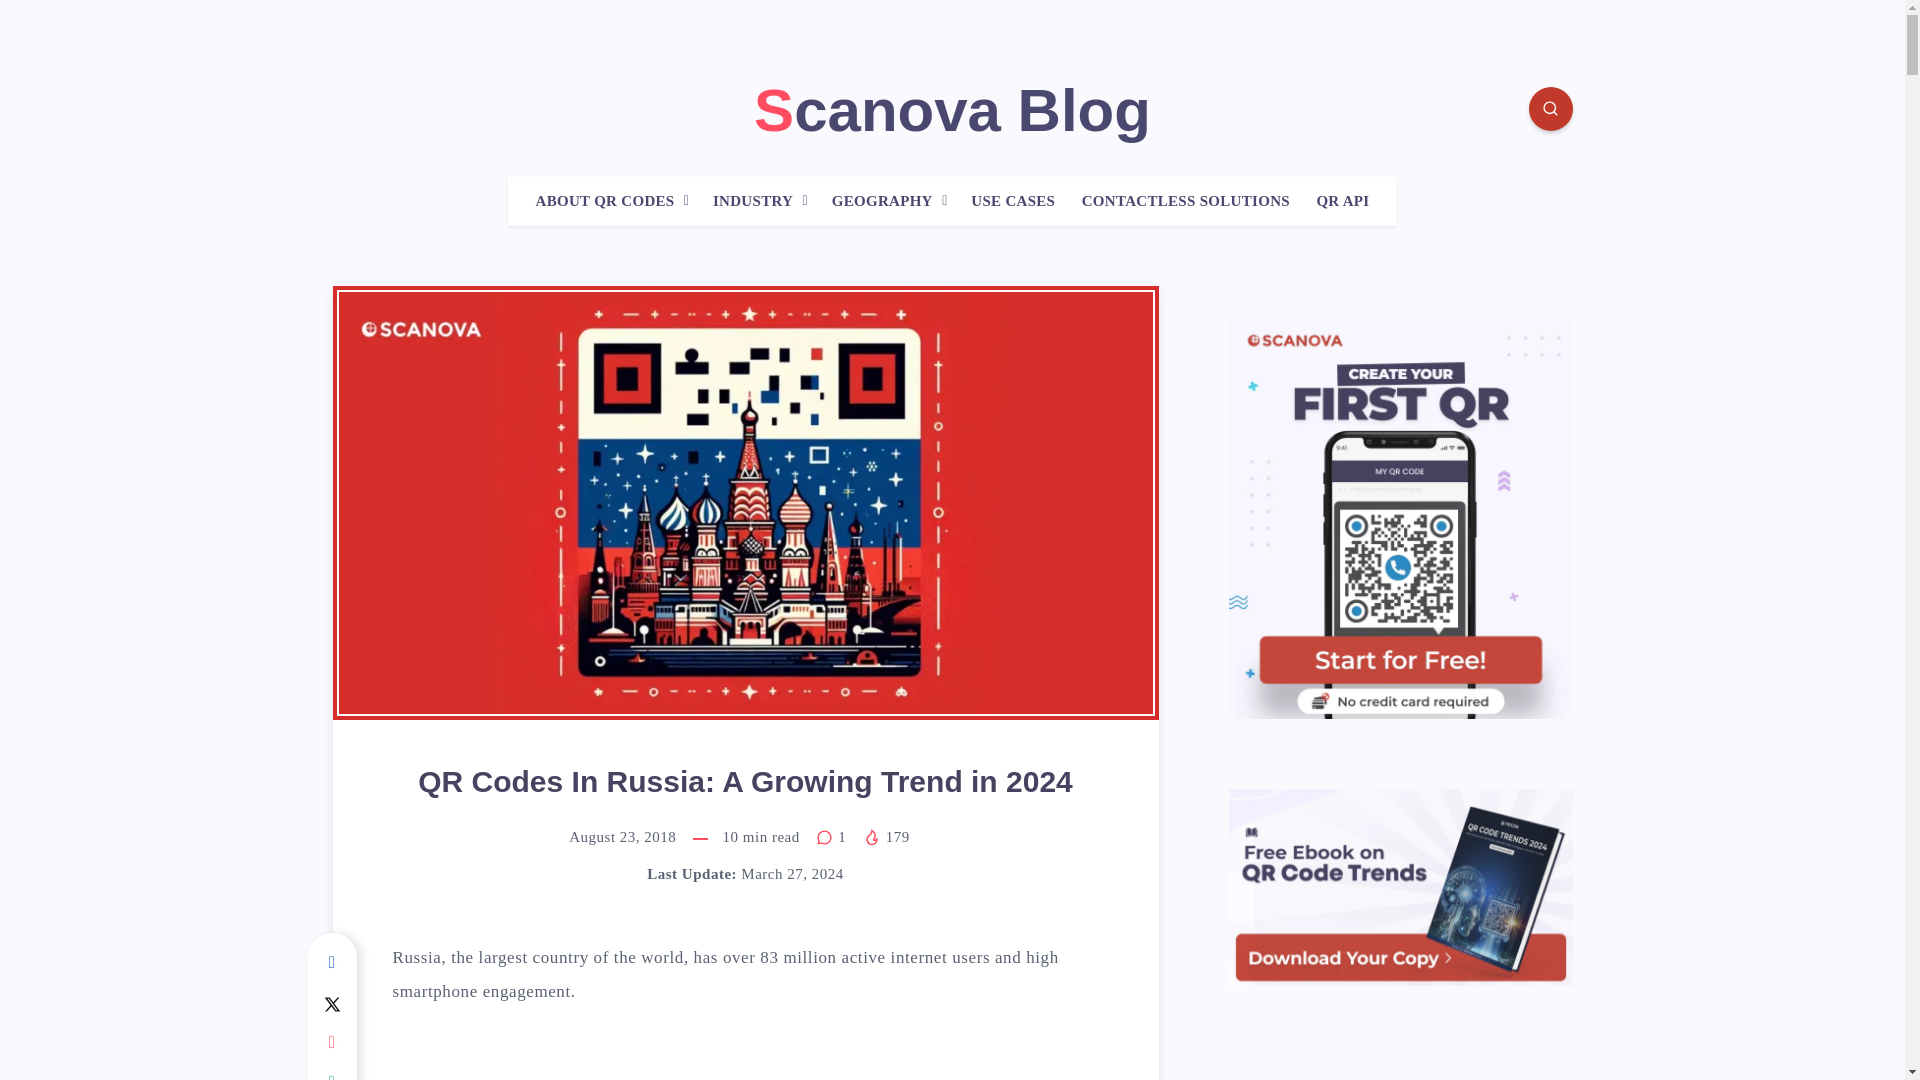 The image size is (1920, 1080). I want to click on 179 Views, so click(885, 836).